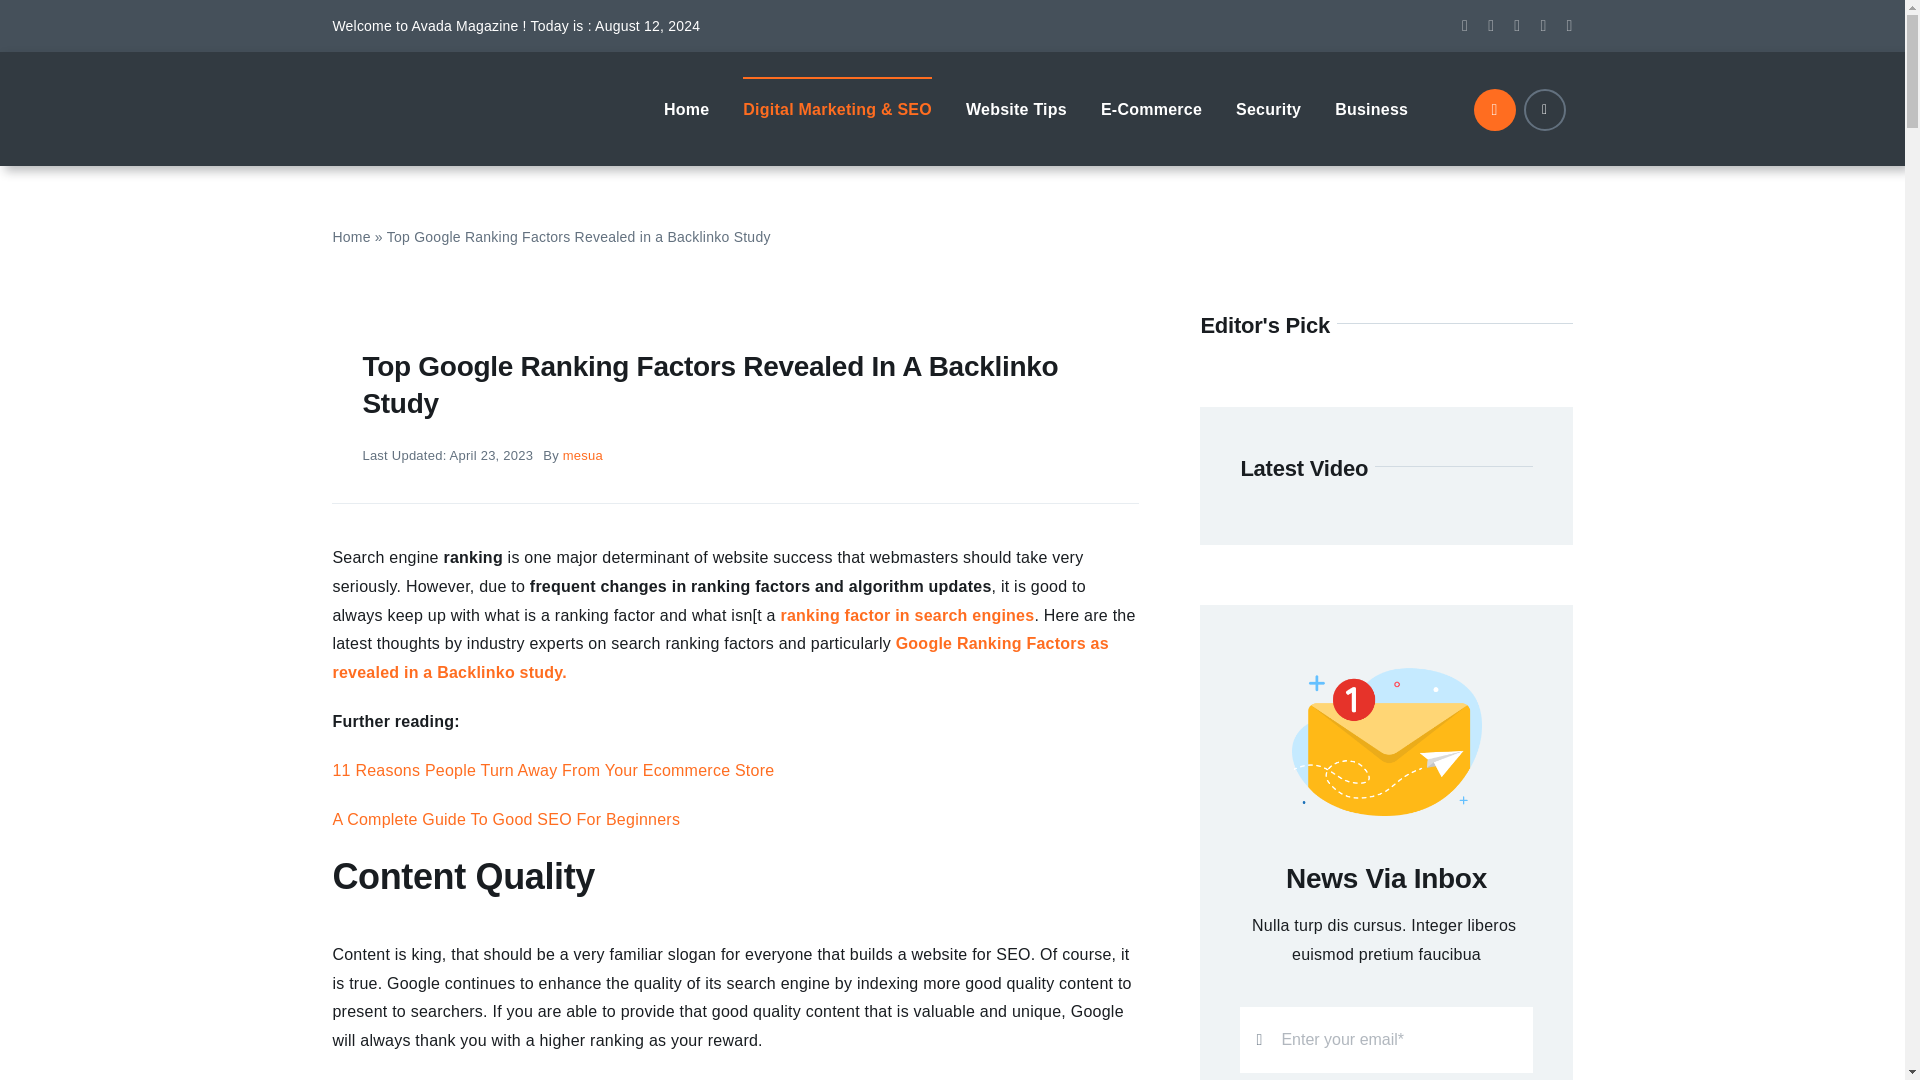  Describe the element at coordinates (552, 770) in the screenshot. I see `11 Reasons People Turn Away From Your Ecommerce Store` at that location.